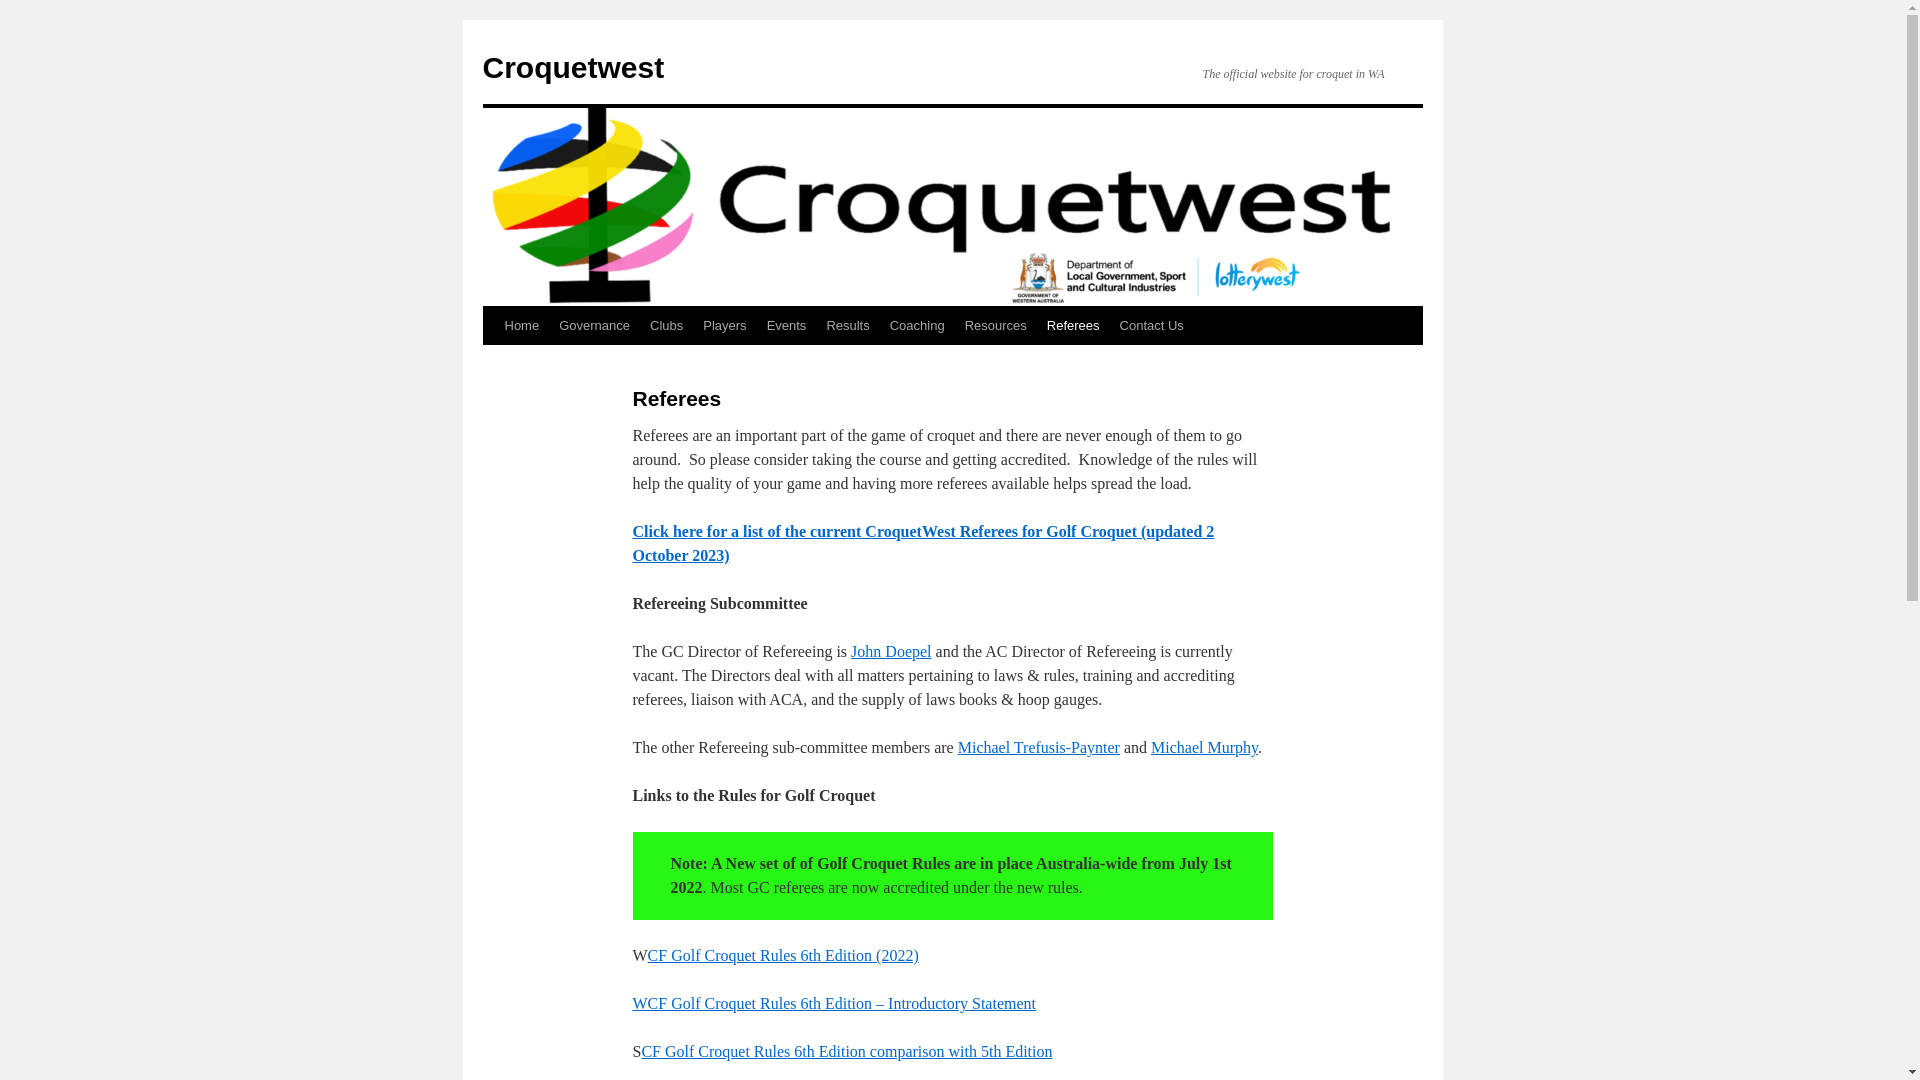 Image resolution: width=1920 pixels, height=1080 pixels. Describe the element at coordinates (521, 326) in the screenshot. I see `Home` at that location.